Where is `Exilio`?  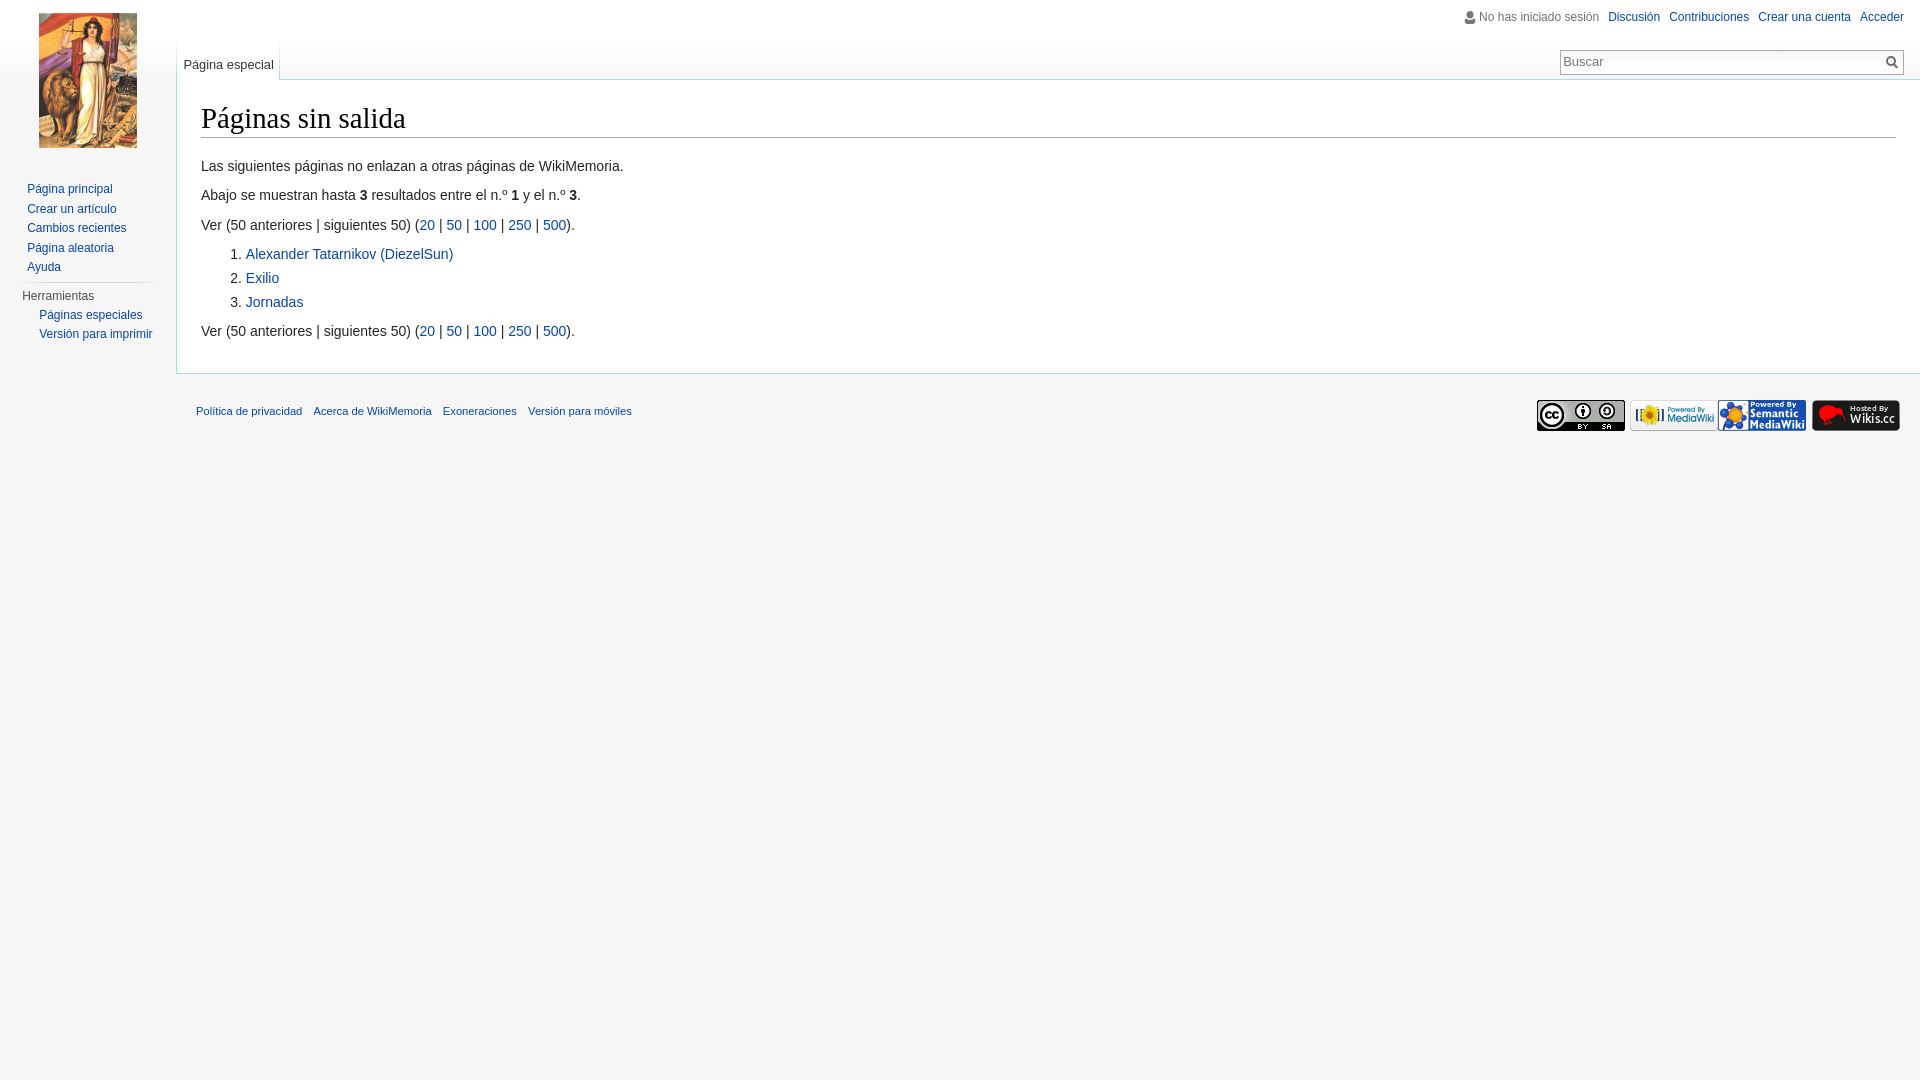
Exilio is located at coordinates (262, 278).